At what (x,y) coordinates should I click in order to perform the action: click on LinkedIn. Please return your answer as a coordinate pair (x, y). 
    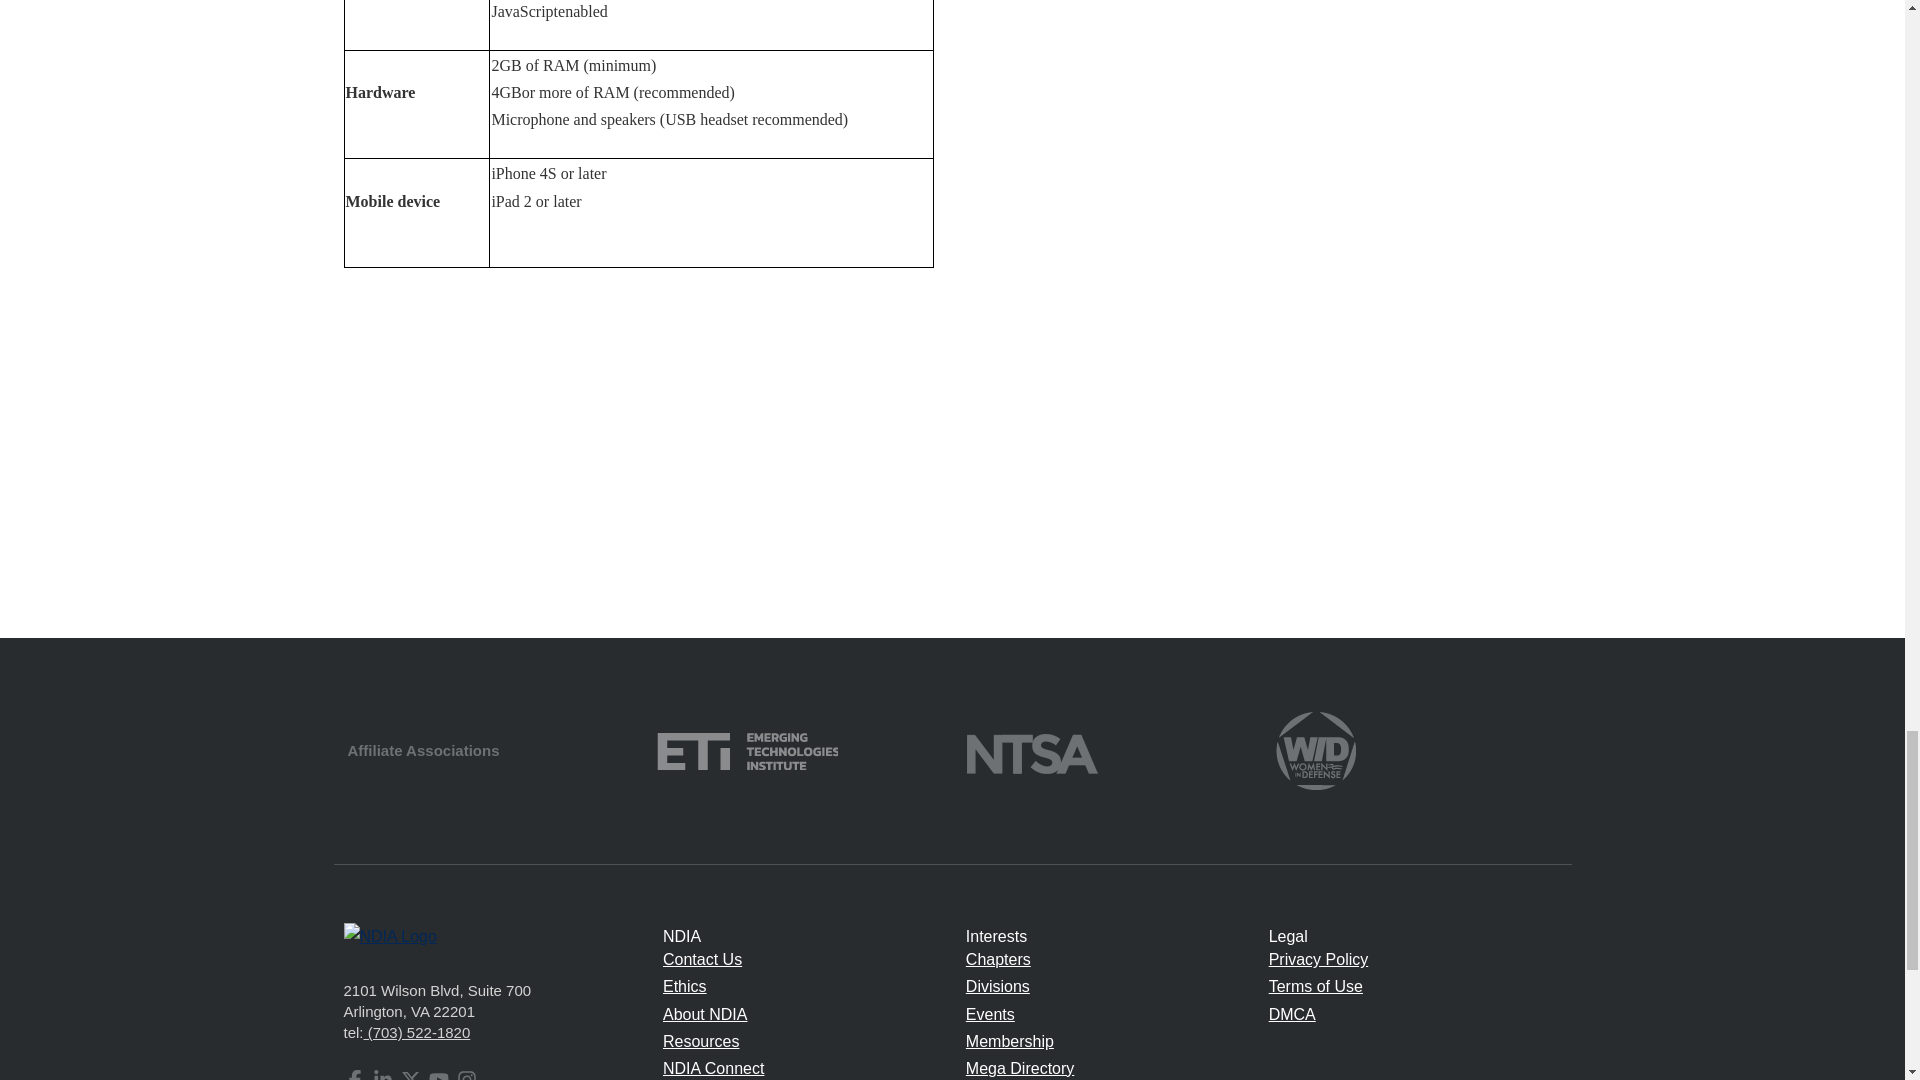
    Looking at the image, I should click on (382, 1075).